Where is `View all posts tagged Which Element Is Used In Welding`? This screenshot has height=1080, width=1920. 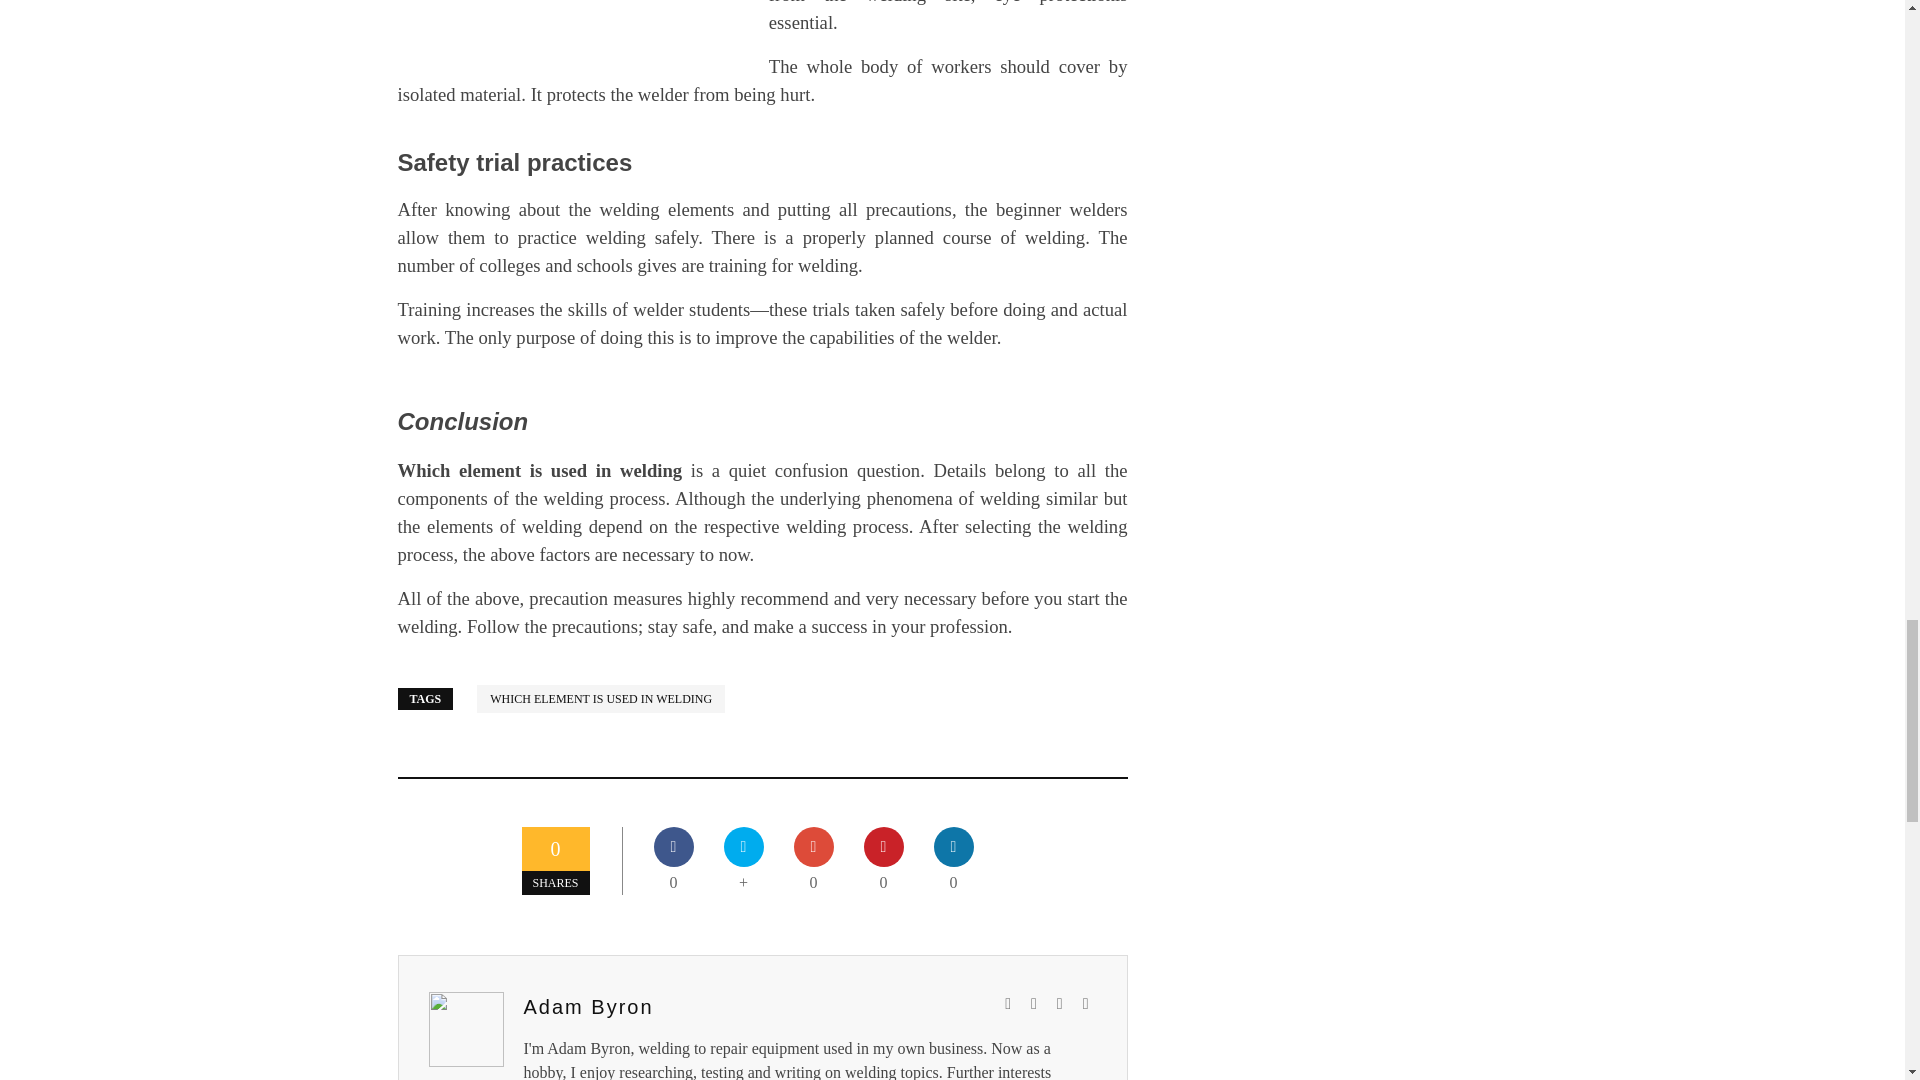 View all posts tagged Which Element Is Used In Welding is located at coordinates (600, 697).